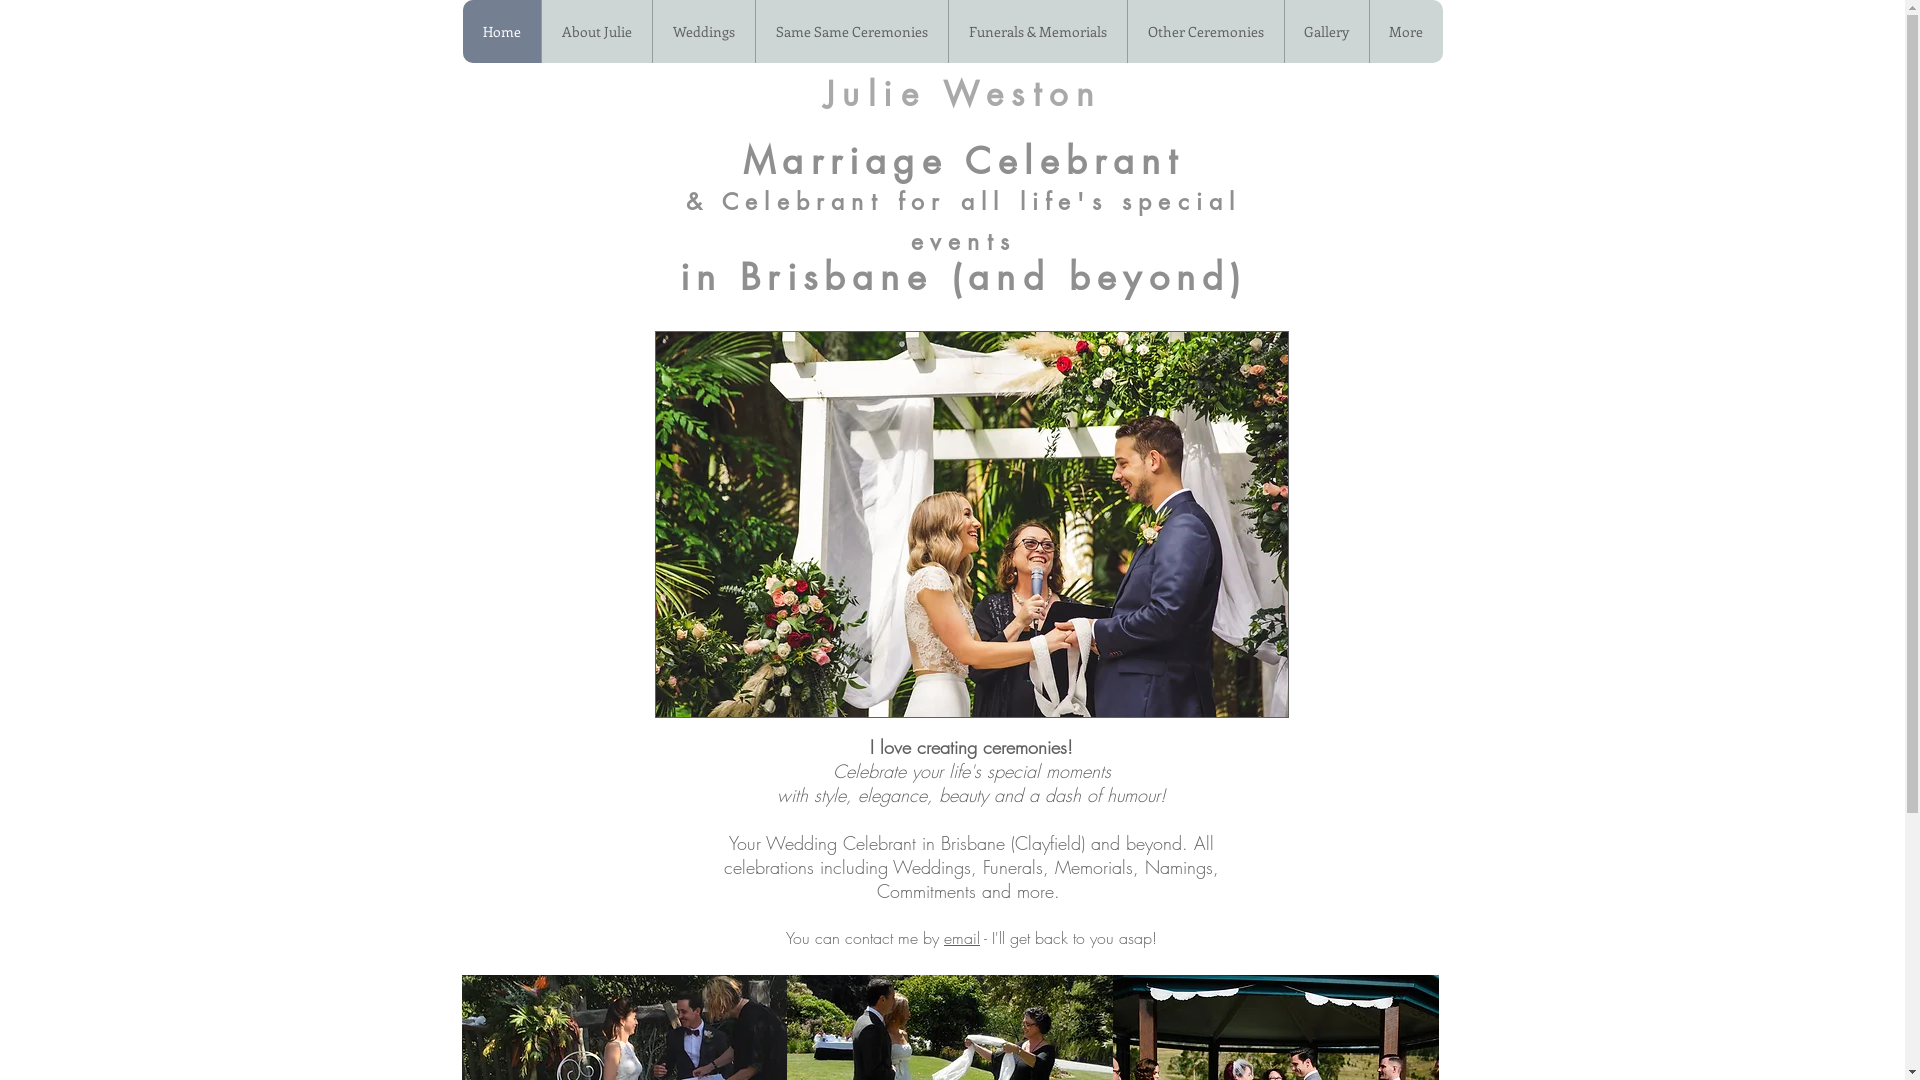  I want to click on Weddings, so click(704, 32).